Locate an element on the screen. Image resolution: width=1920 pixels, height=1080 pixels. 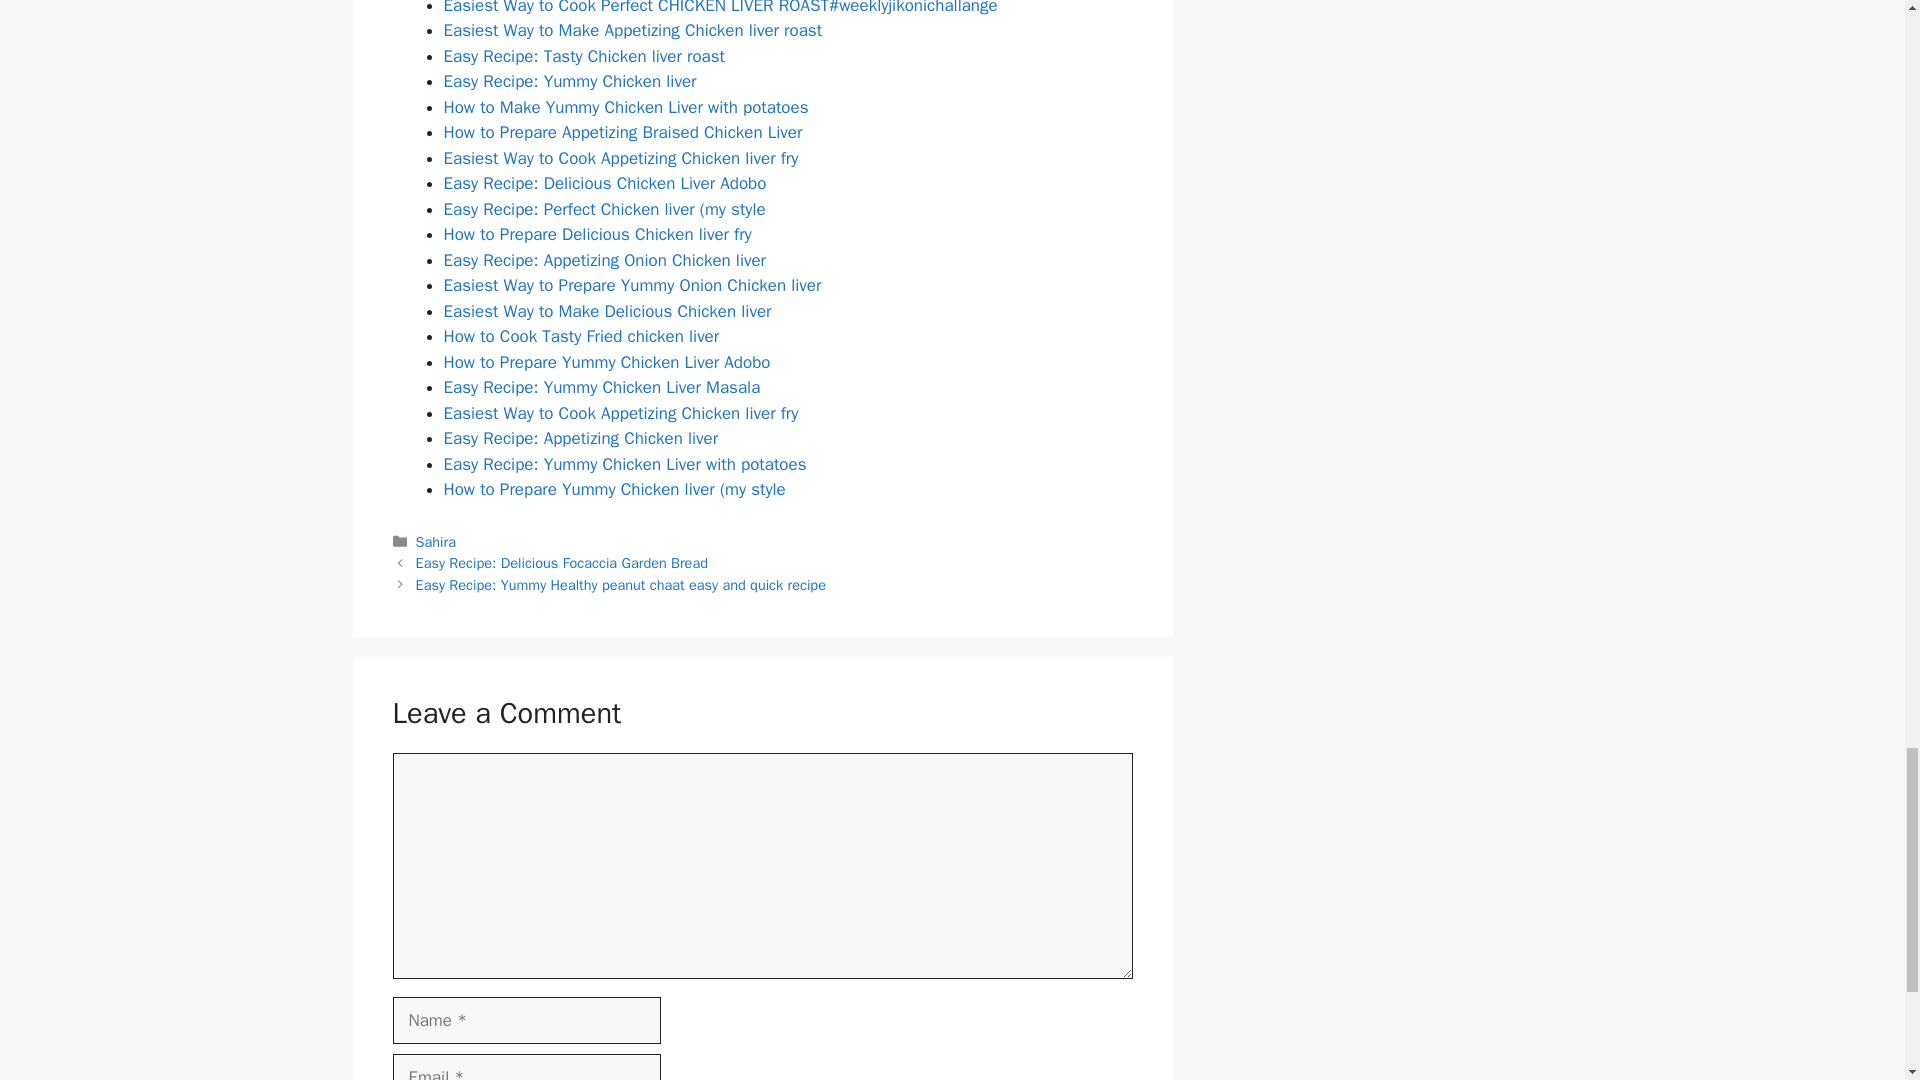
How to Prepare Appetizing Braised Chicken Liver is located at coordinates (622, 132).